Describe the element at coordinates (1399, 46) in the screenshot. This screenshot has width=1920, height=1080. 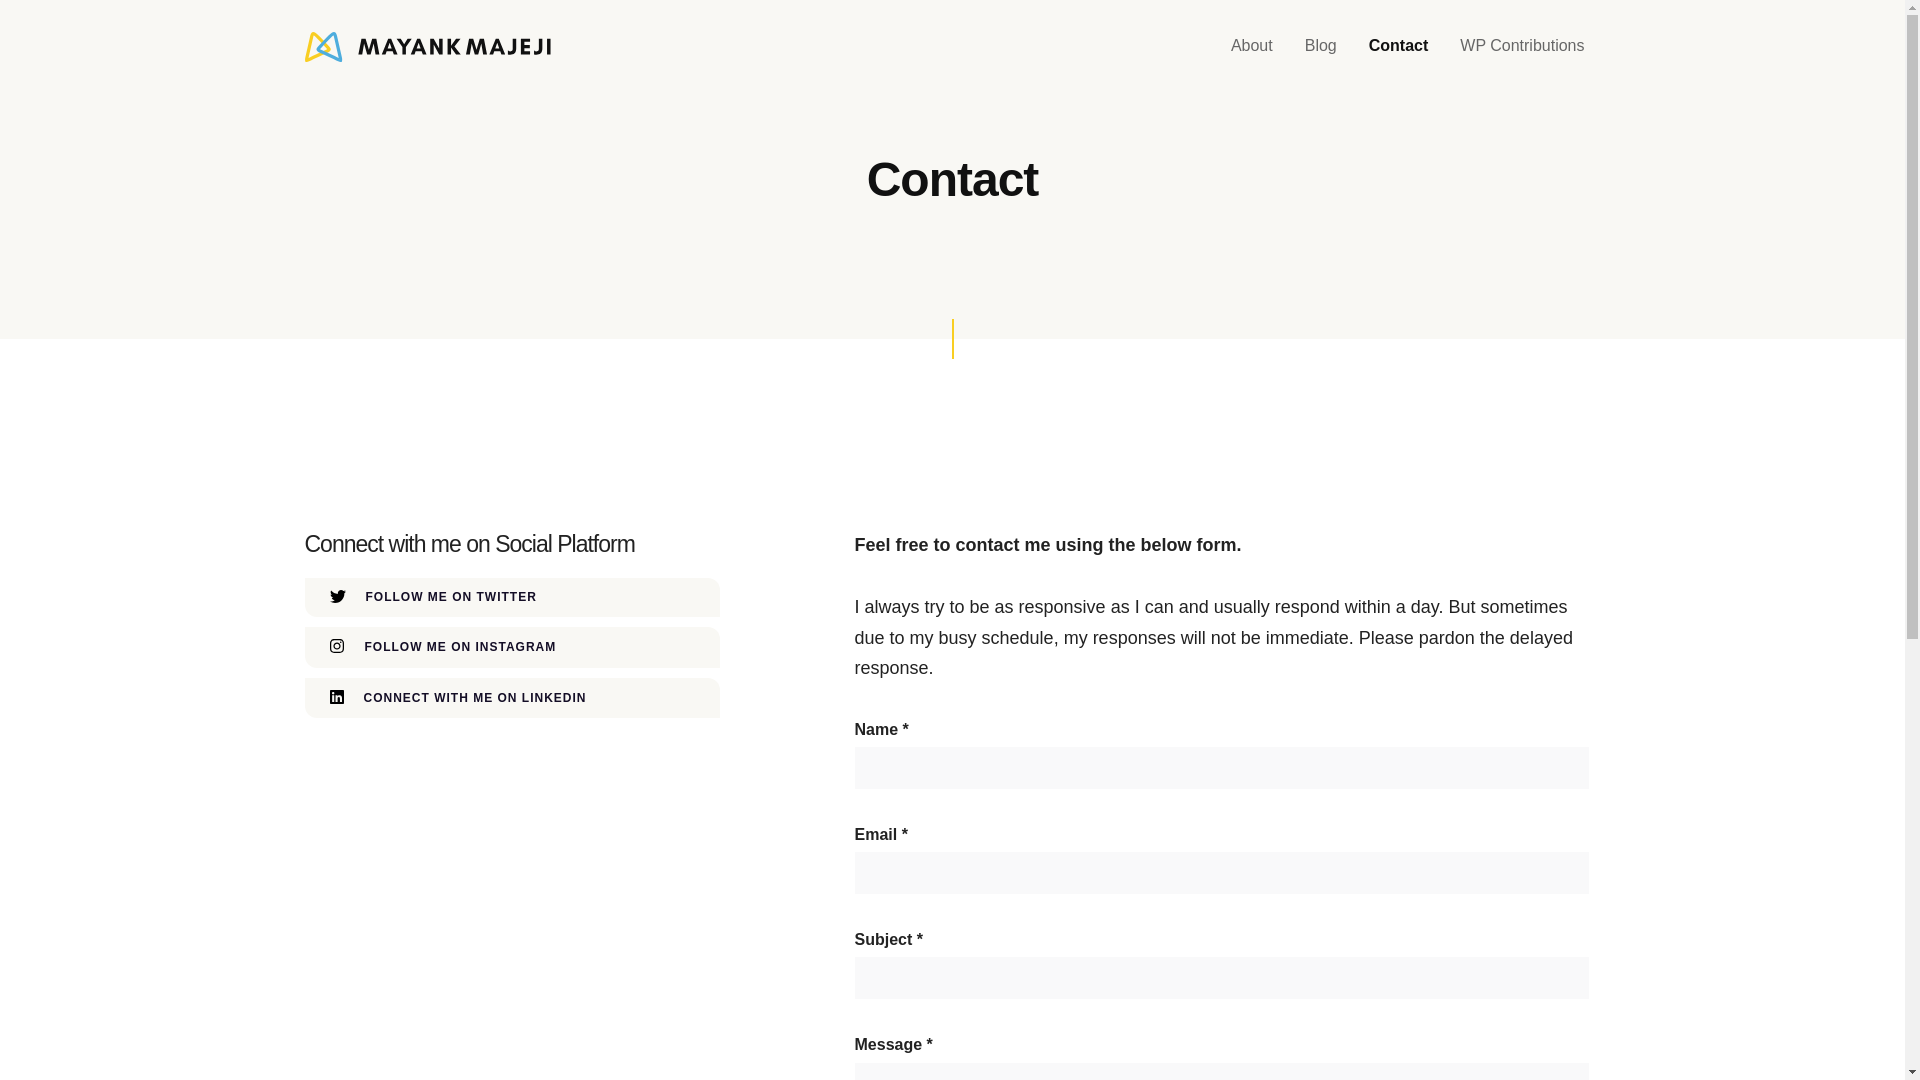
I see `Contact` at that location.